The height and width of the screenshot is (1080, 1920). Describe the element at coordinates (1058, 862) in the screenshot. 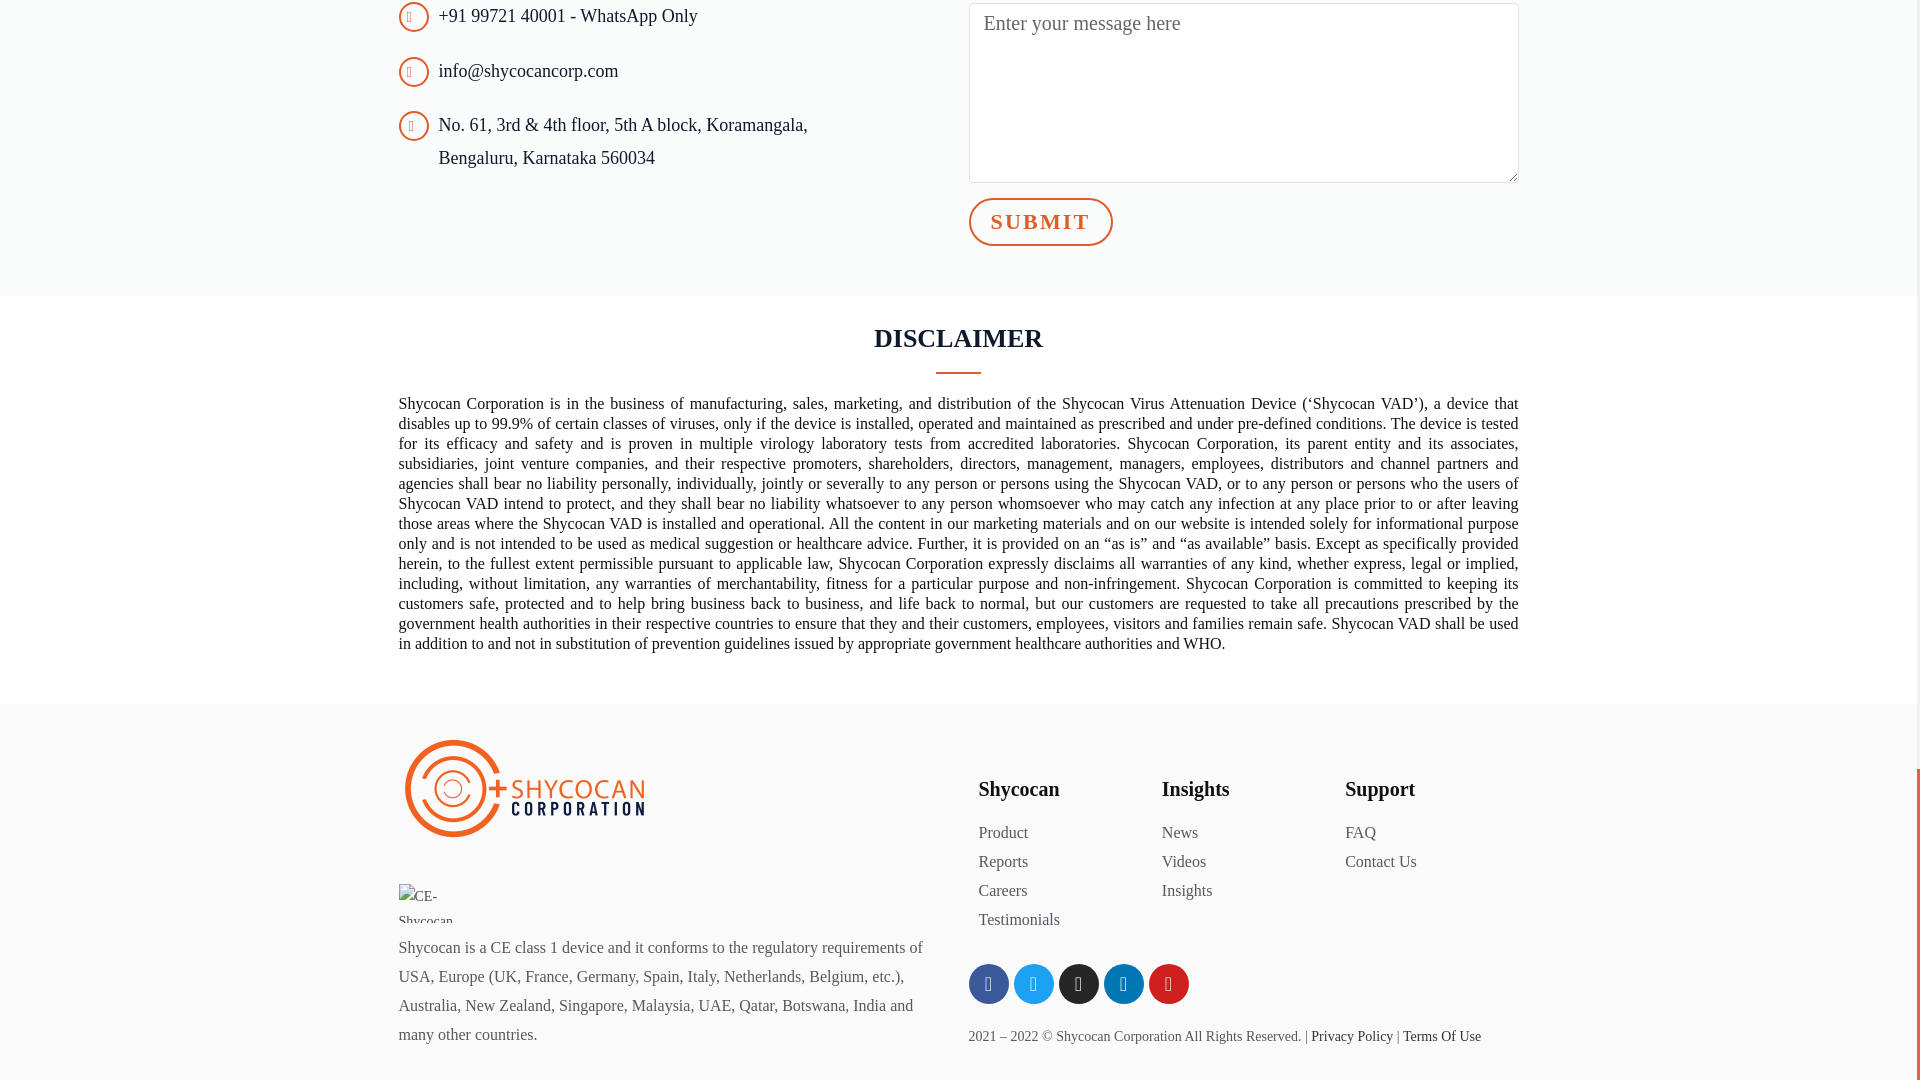

I see `Reports` at that location.